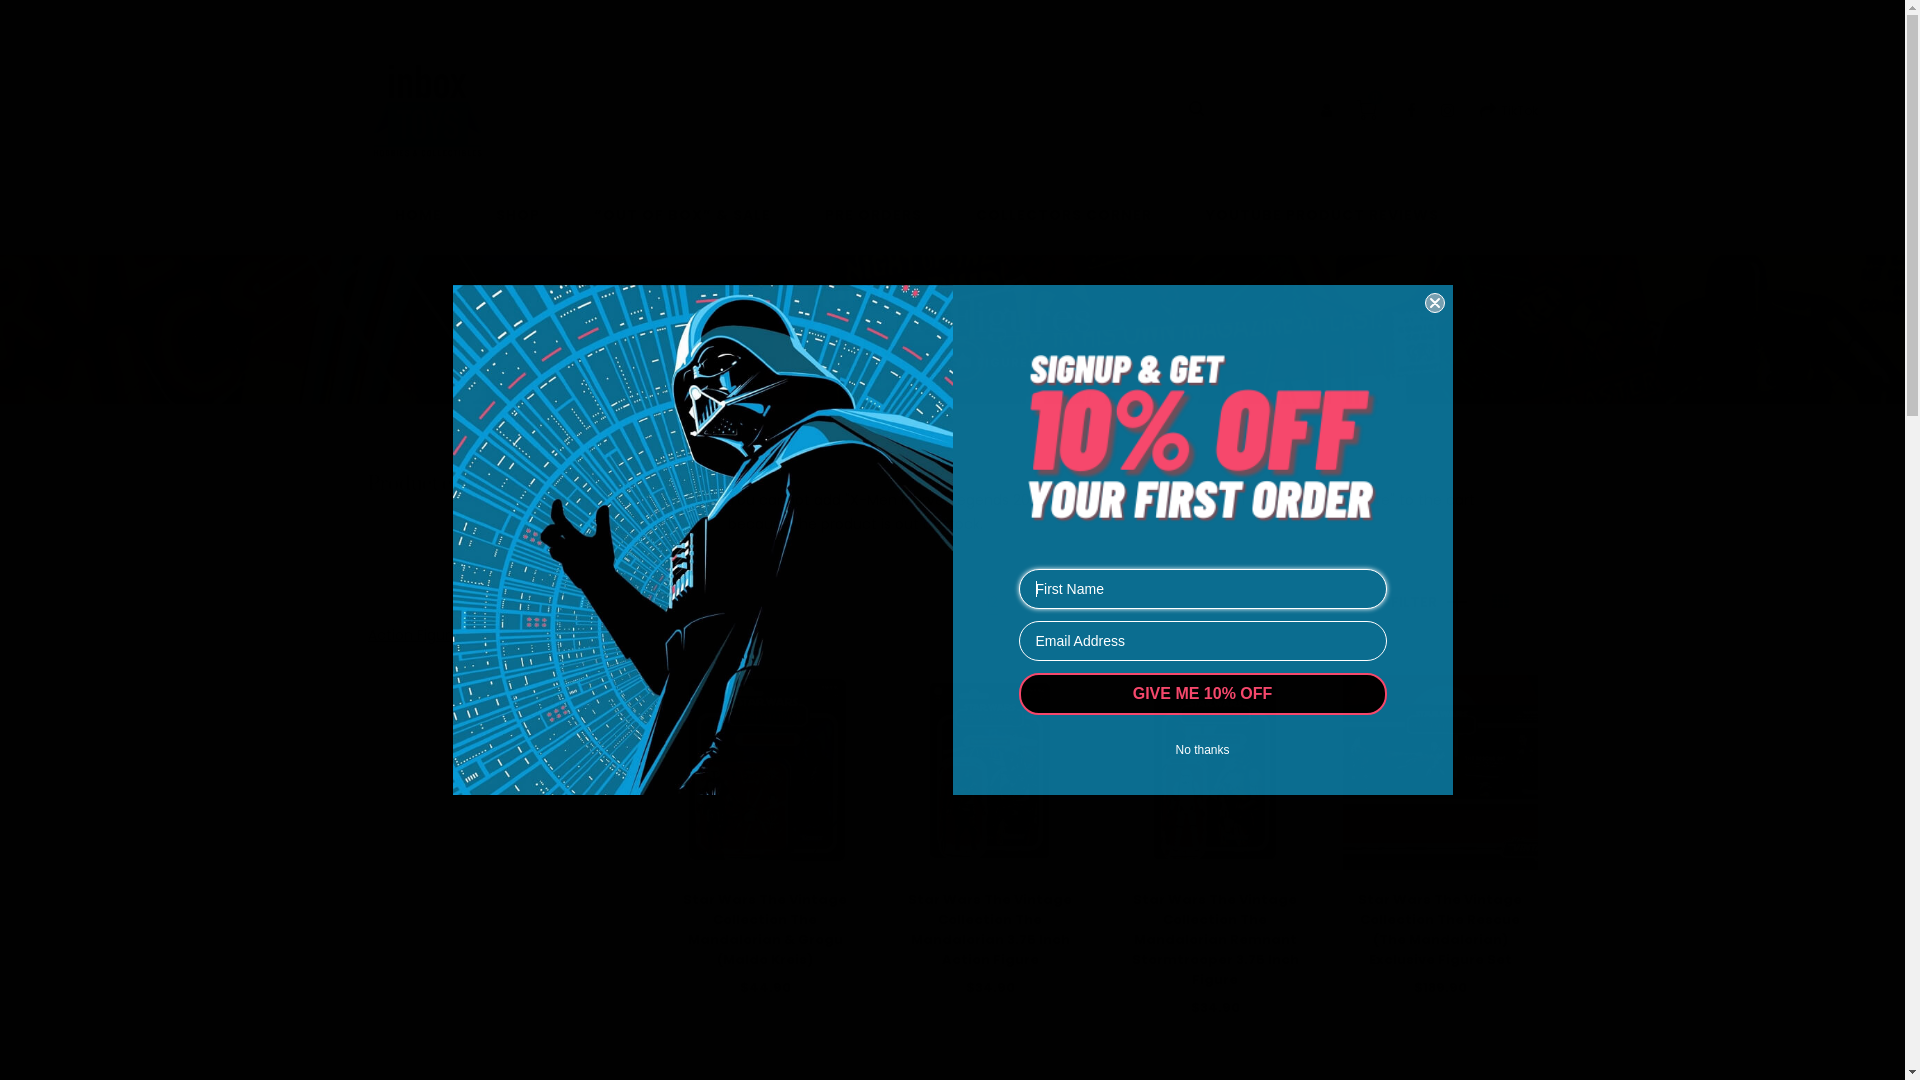  What do you see at coordinates (976, 362) in the screenshot?
I see `ACTION FIGURES` at bounding box center [976, 362].